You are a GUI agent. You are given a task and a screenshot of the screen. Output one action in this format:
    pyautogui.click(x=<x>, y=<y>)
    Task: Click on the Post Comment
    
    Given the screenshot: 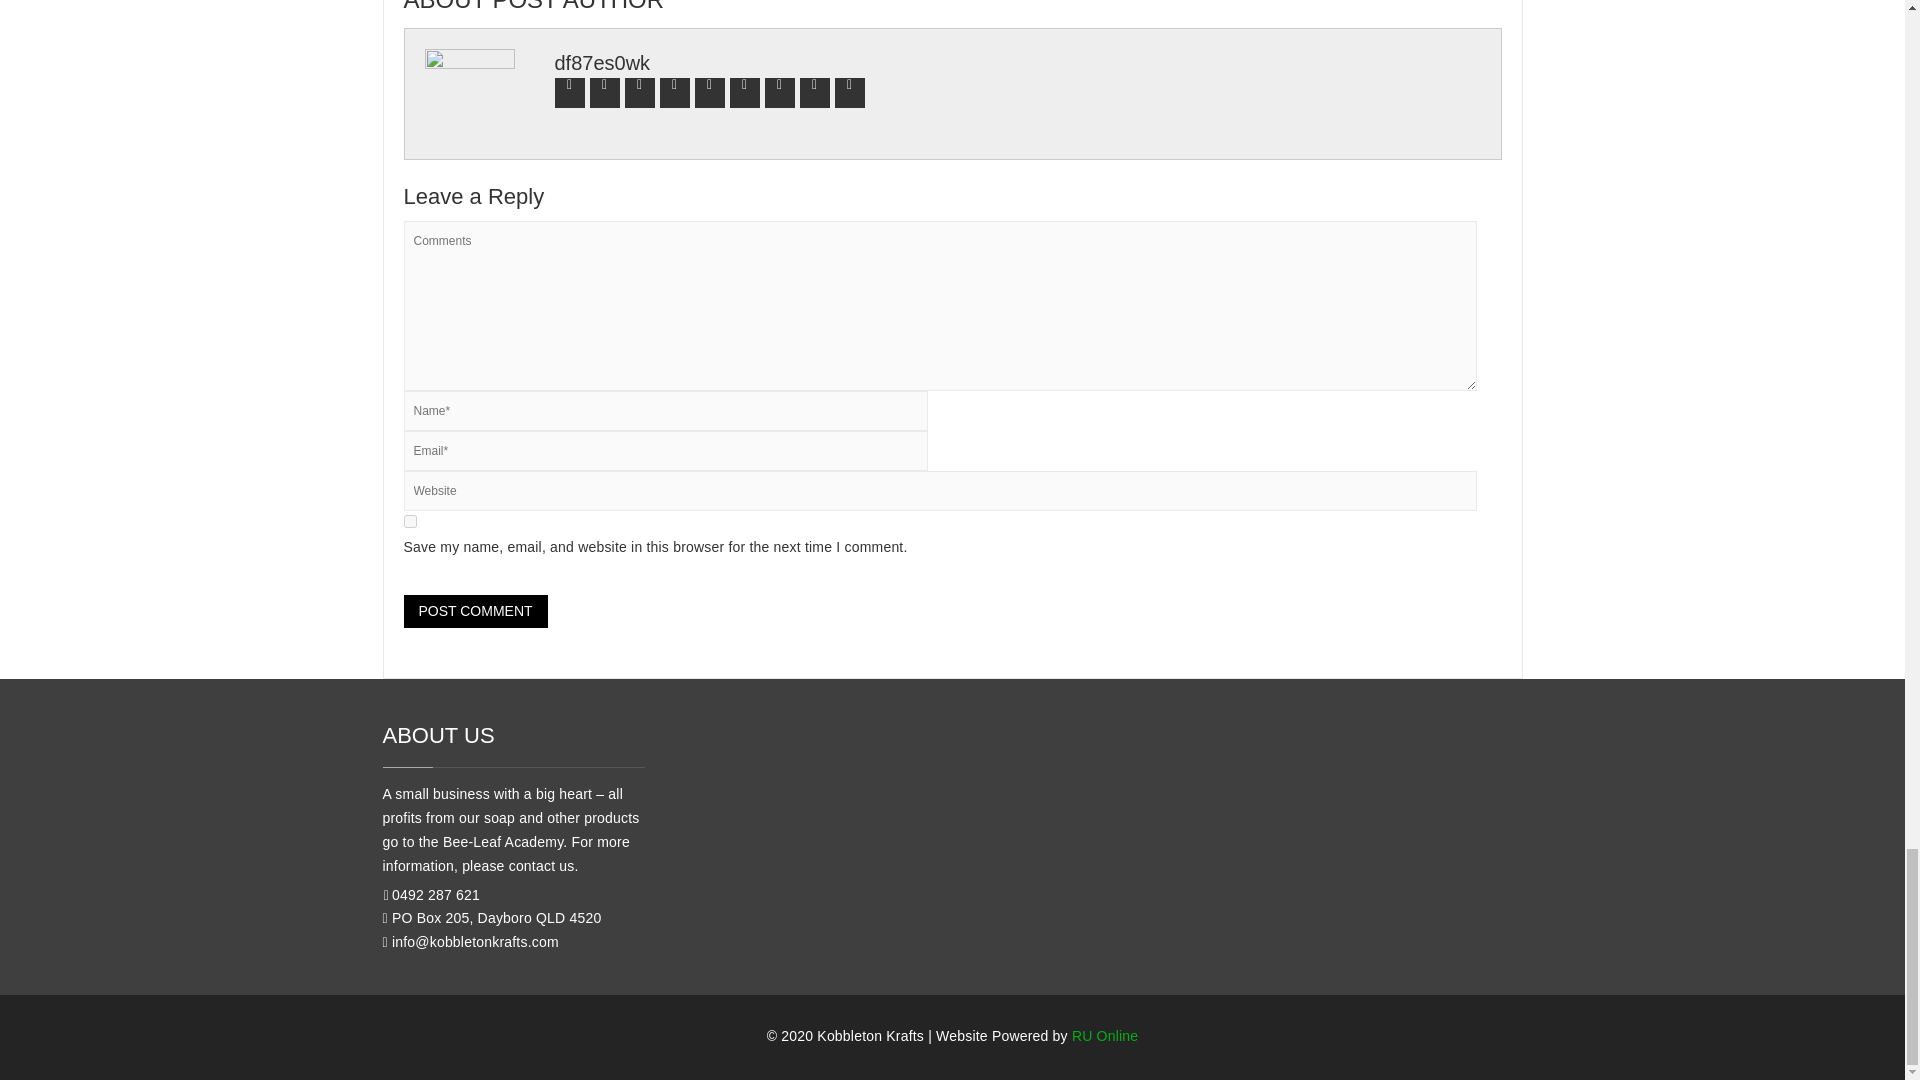 What is the action you would take?
    pyautogui.click(x=475, y=612)
    